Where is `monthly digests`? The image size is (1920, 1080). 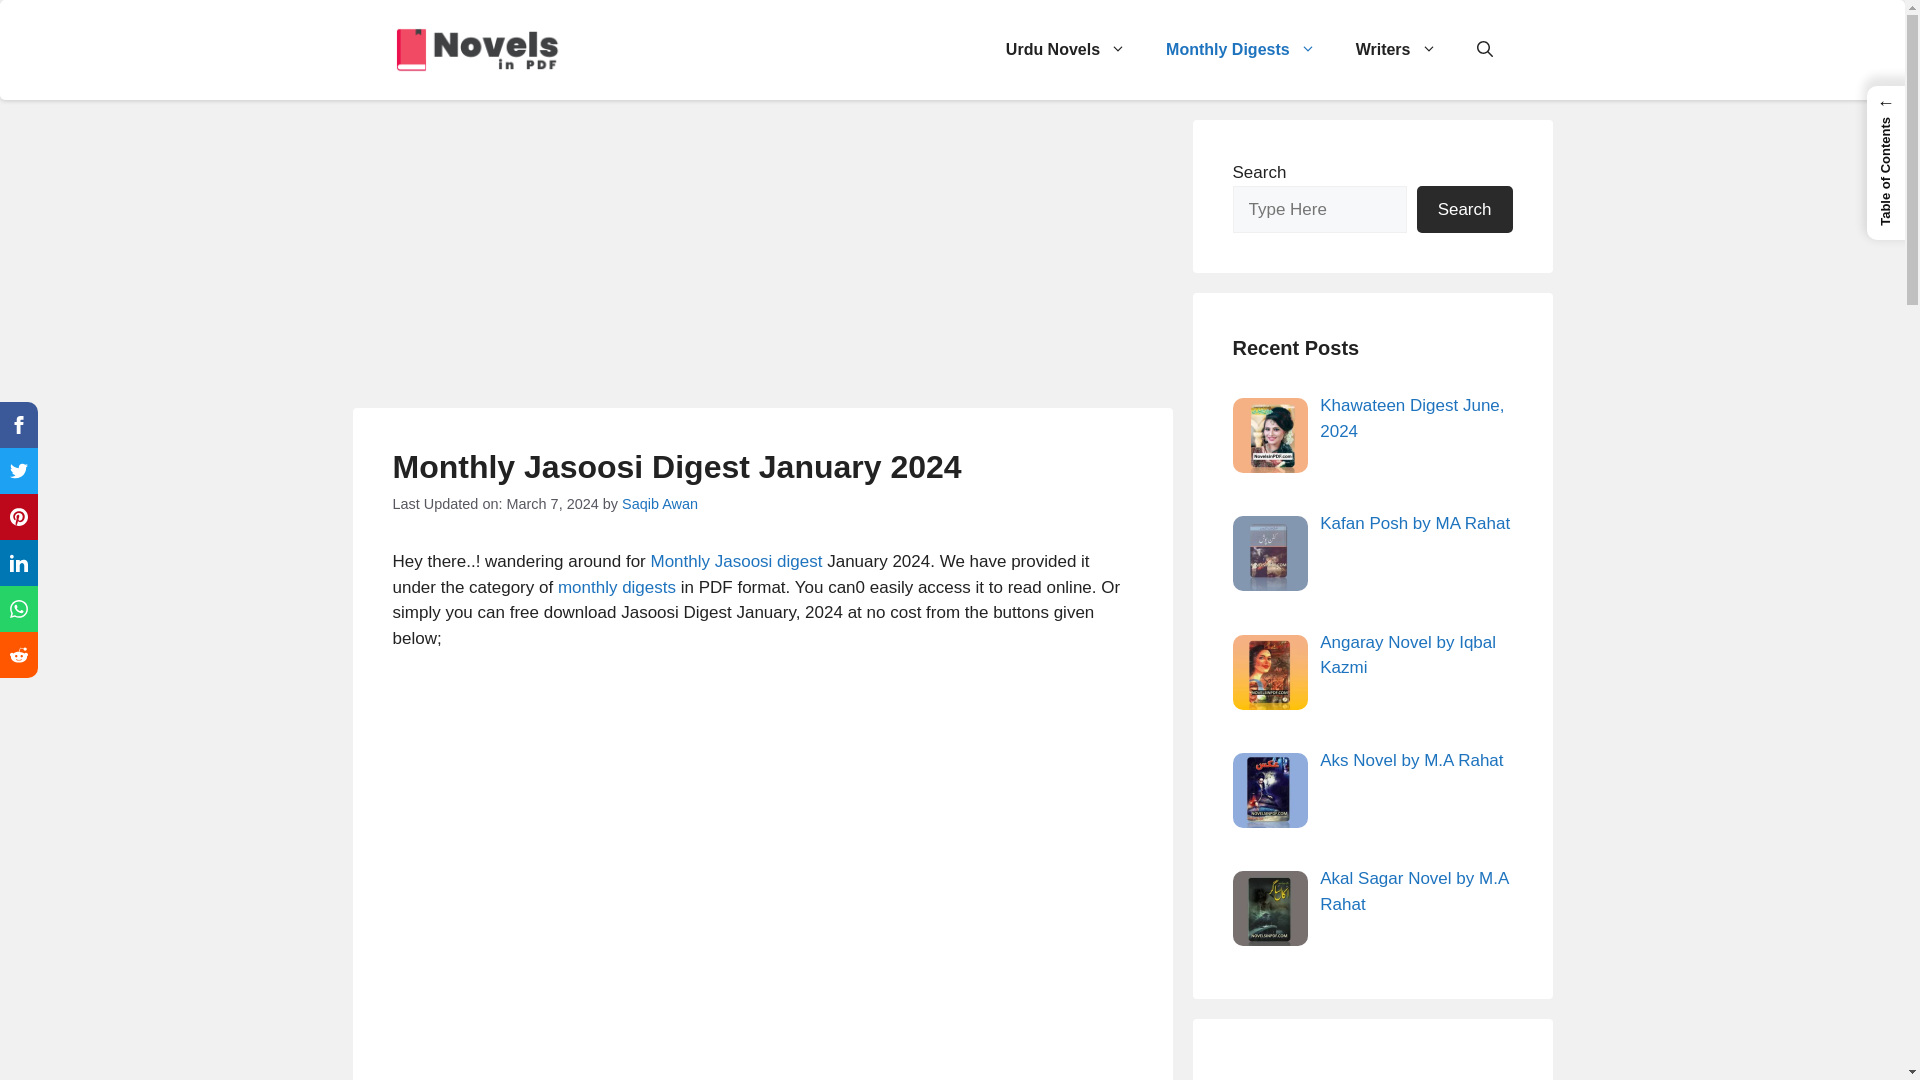
monthly digests is located at coordinates (616, 587).